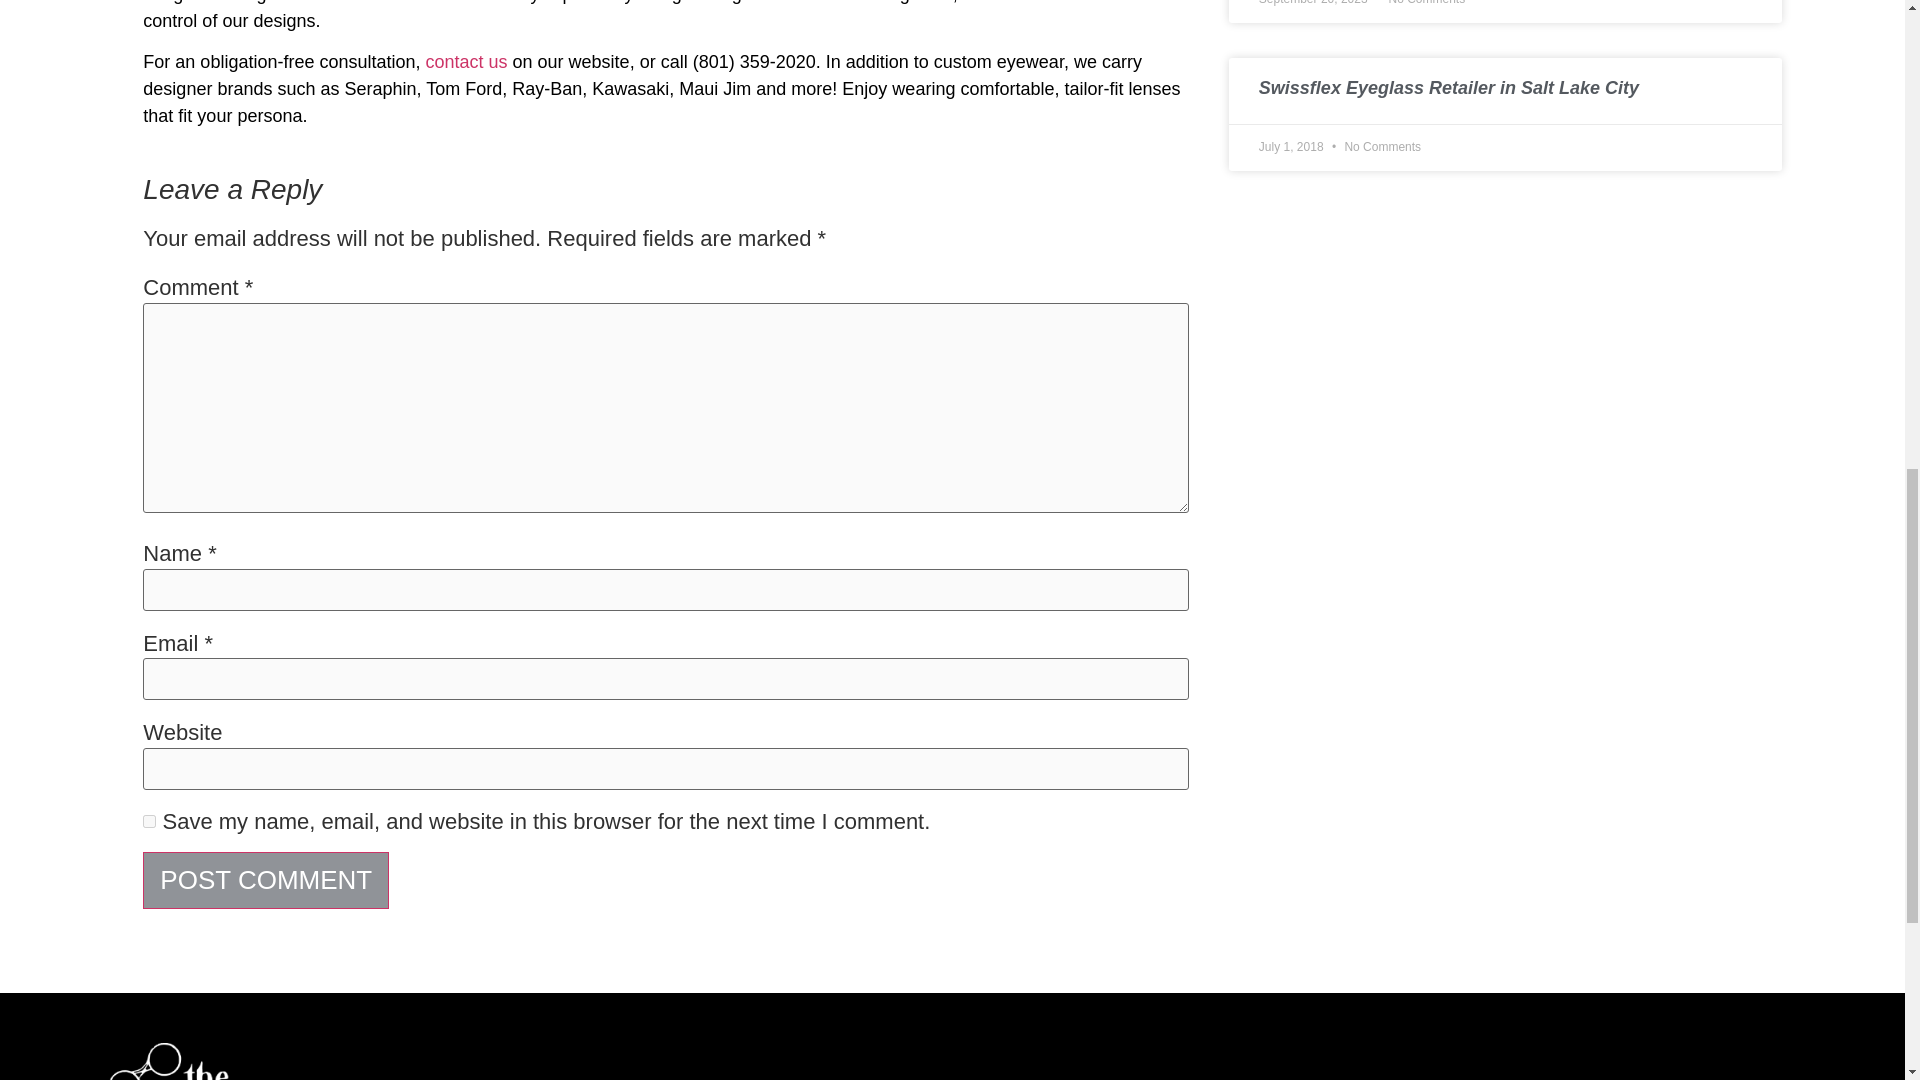  What do you see at coordinates (1449, 88) in the screenshot?
I see `Swissflex Eyeglass Retailer in Salt Lake City` at bounding box center [1449, 88].